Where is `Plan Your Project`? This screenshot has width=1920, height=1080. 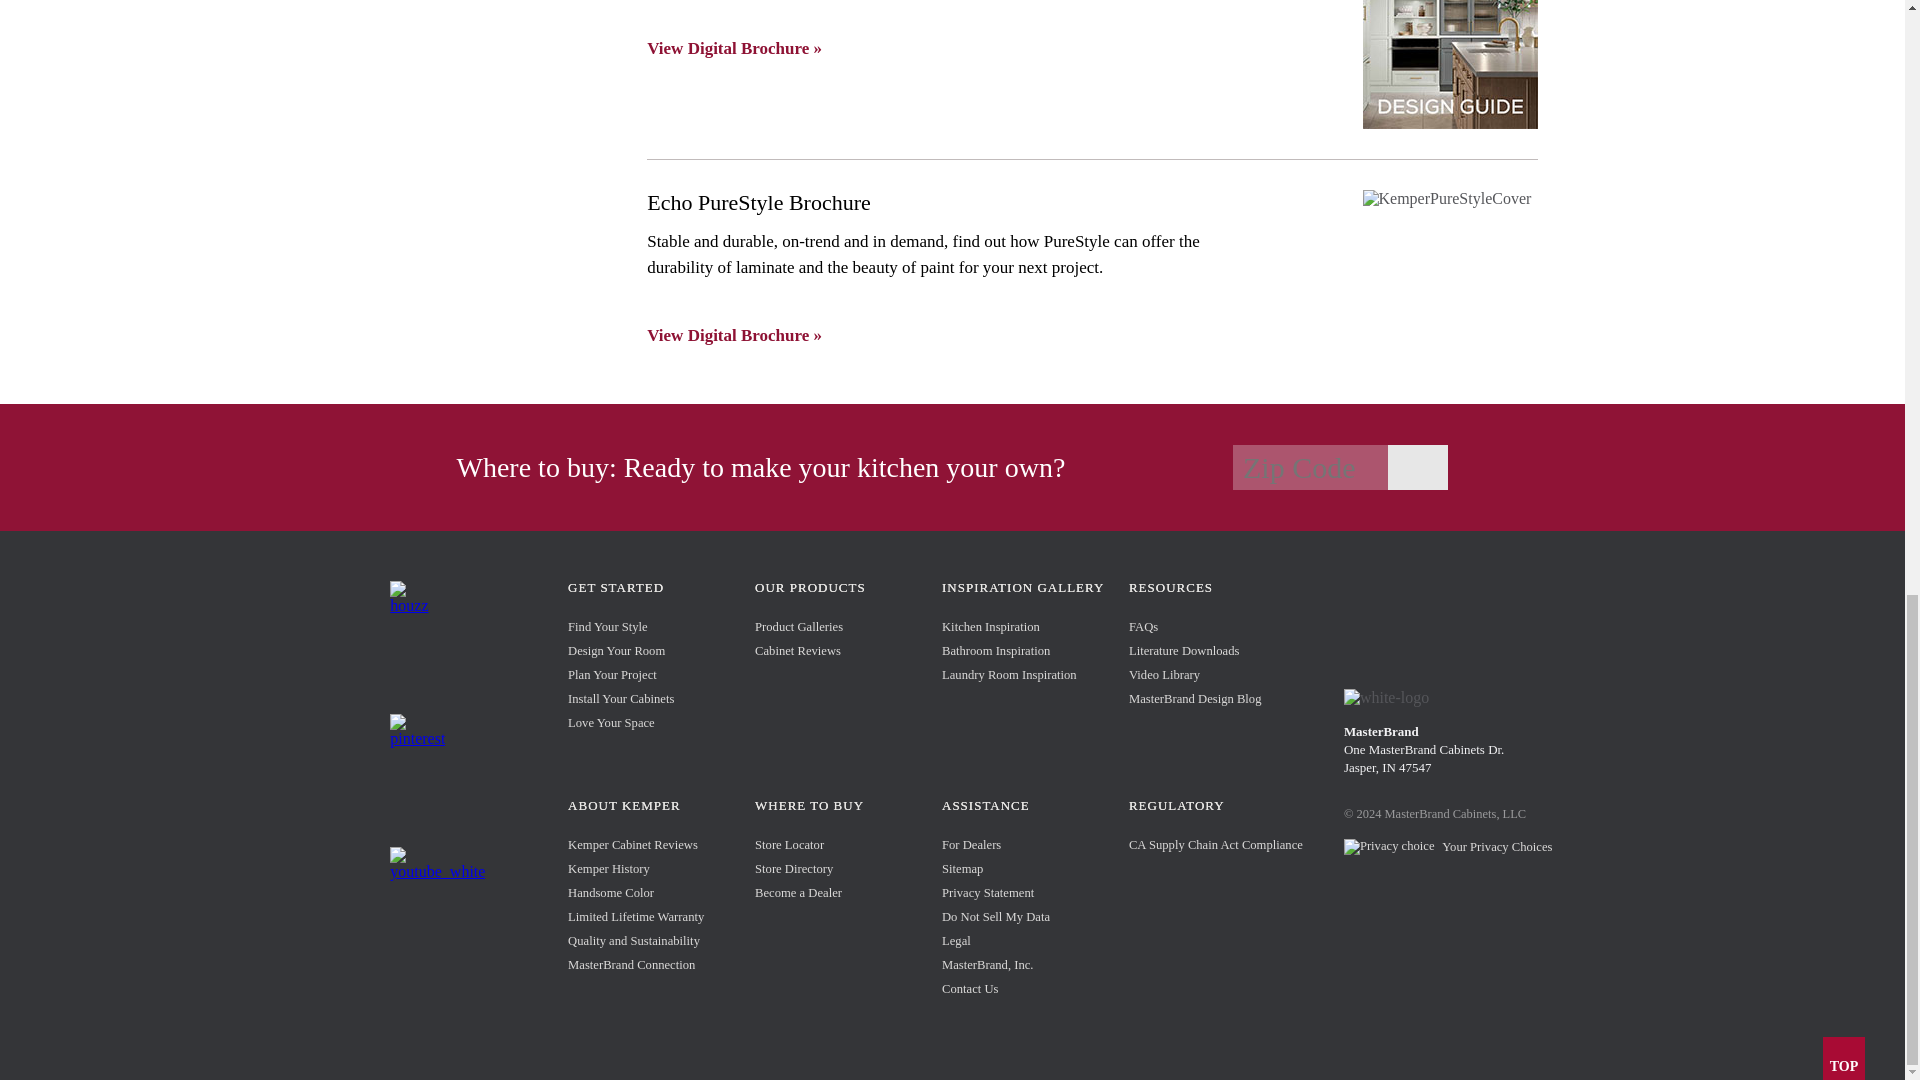
Plan Your Project is located at coordinates (612, 674).